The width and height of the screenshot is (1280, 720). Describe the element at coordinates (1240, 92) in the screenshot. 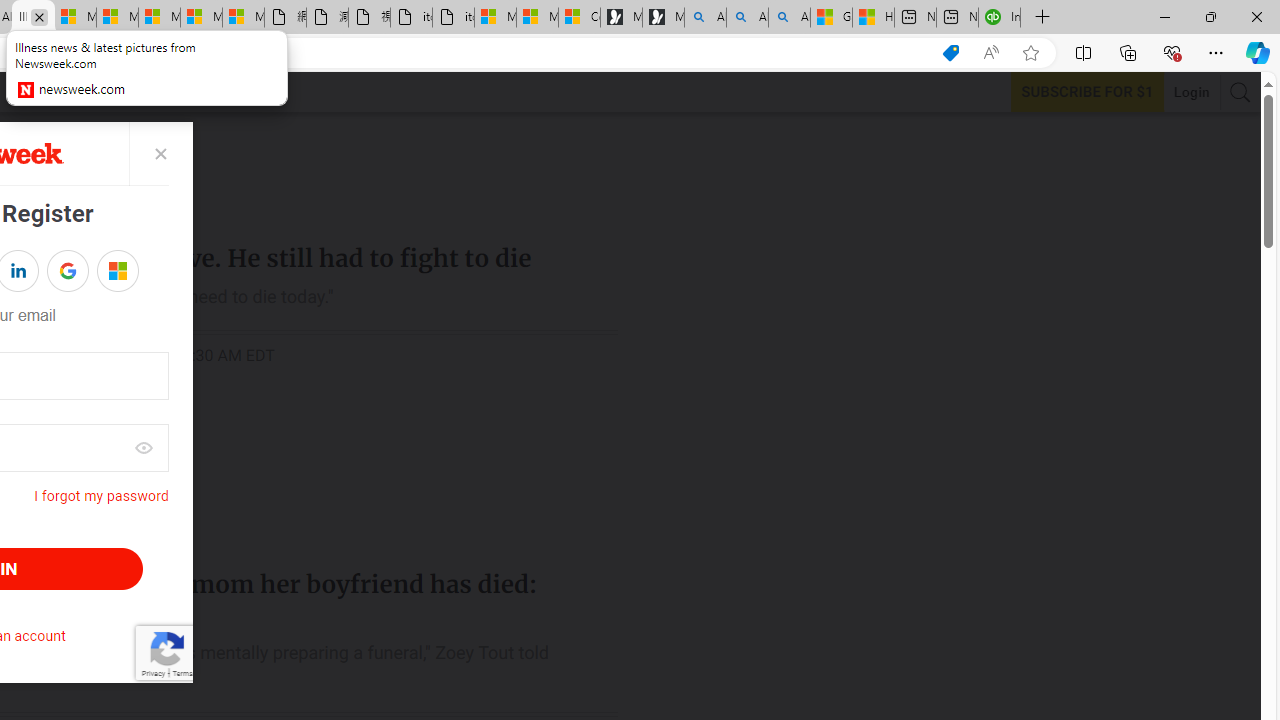

I see `AutomationID: search-btn` at that location.